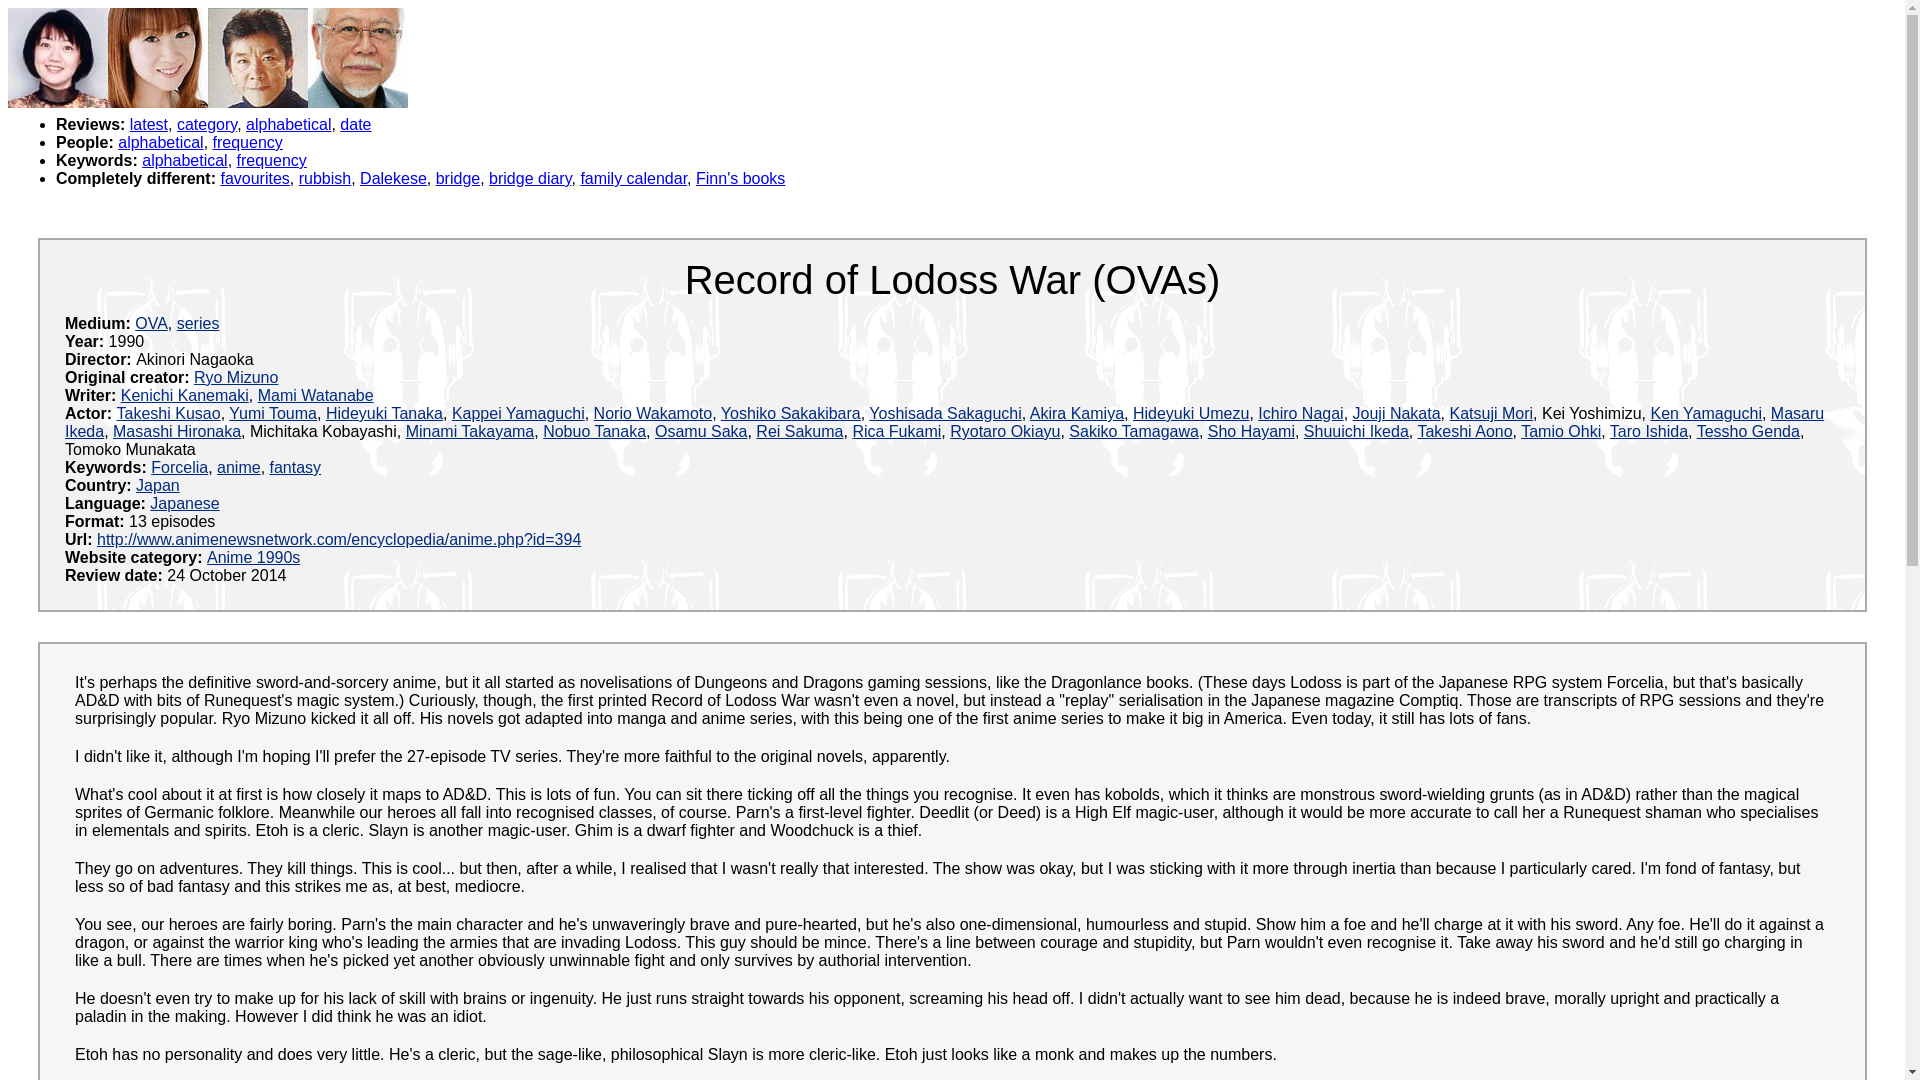 This screenshot has height=1080, width=1920. What do you see at coordinates (1648, 431) in the screenshot?
I see `Taro Ishida` at bounding box center [1648, 431].